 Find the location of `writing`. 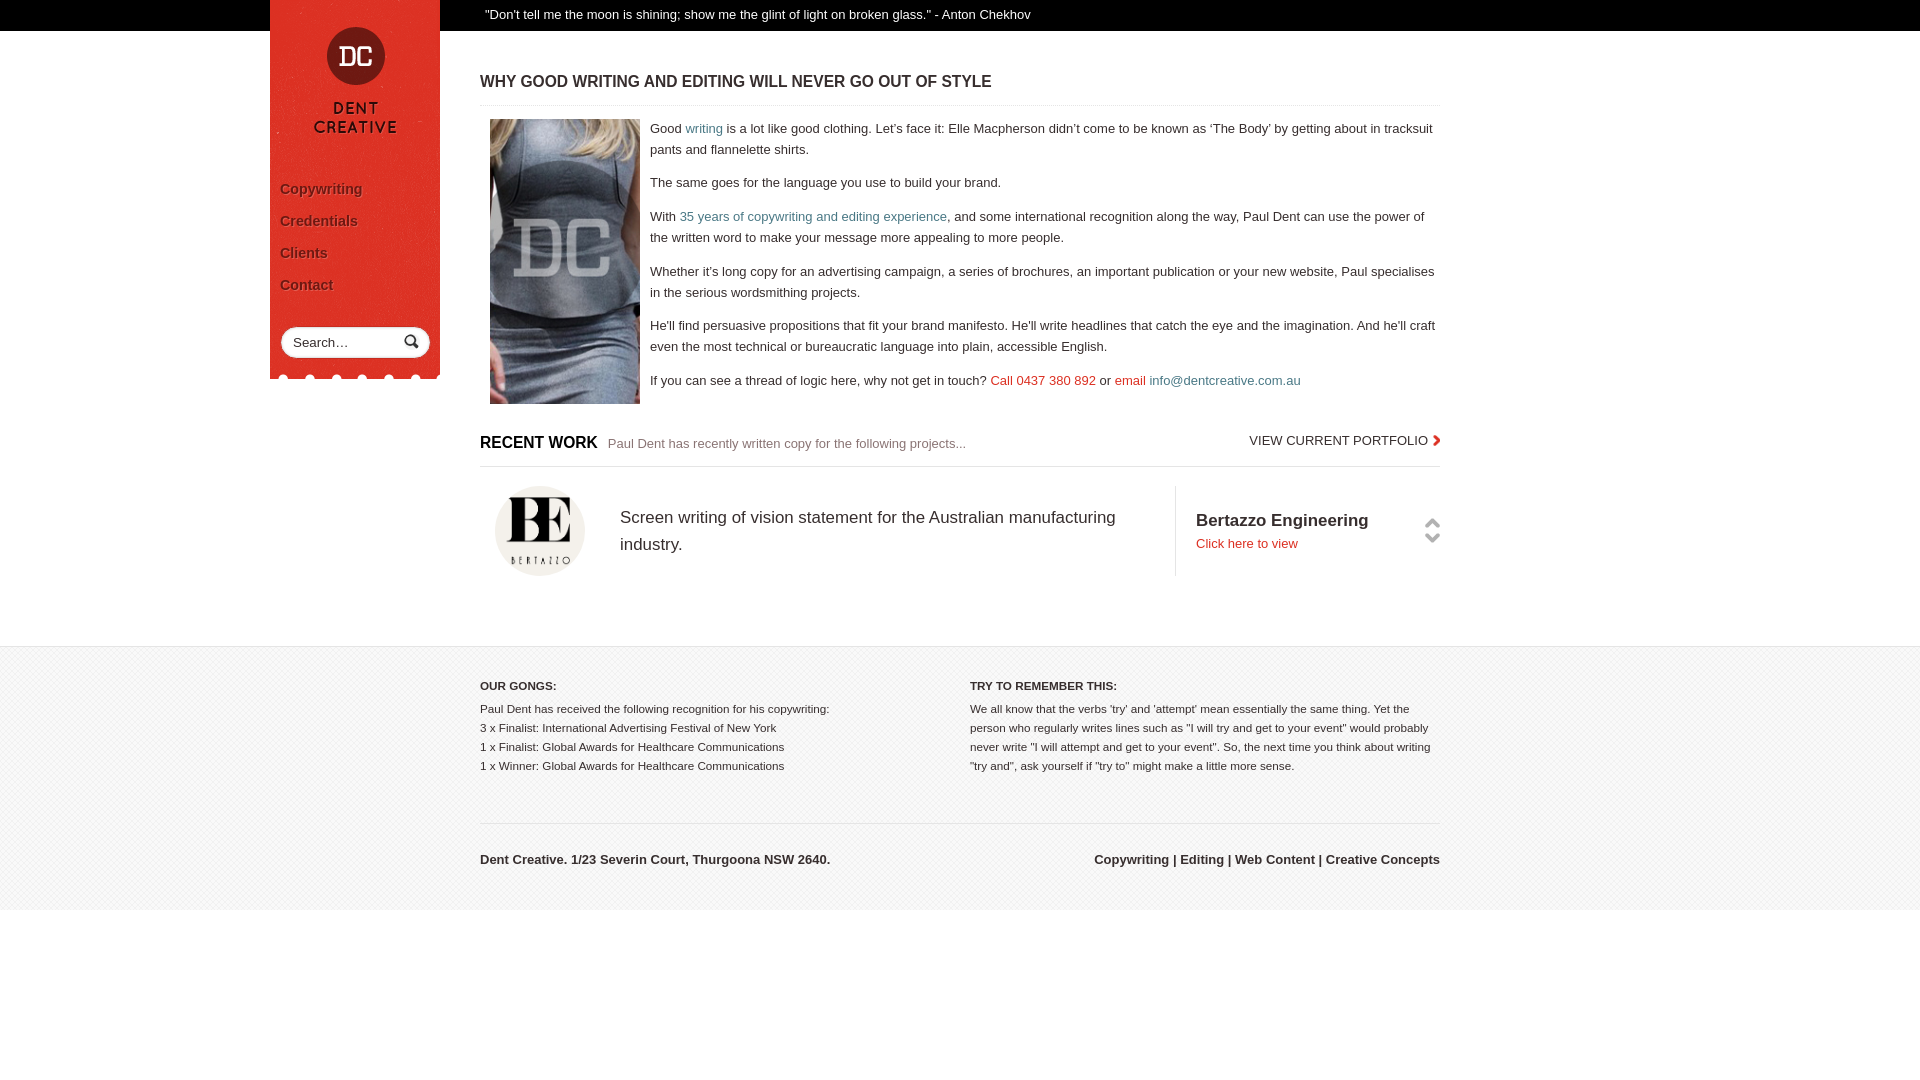

writing is located at coordinates (704, 128).